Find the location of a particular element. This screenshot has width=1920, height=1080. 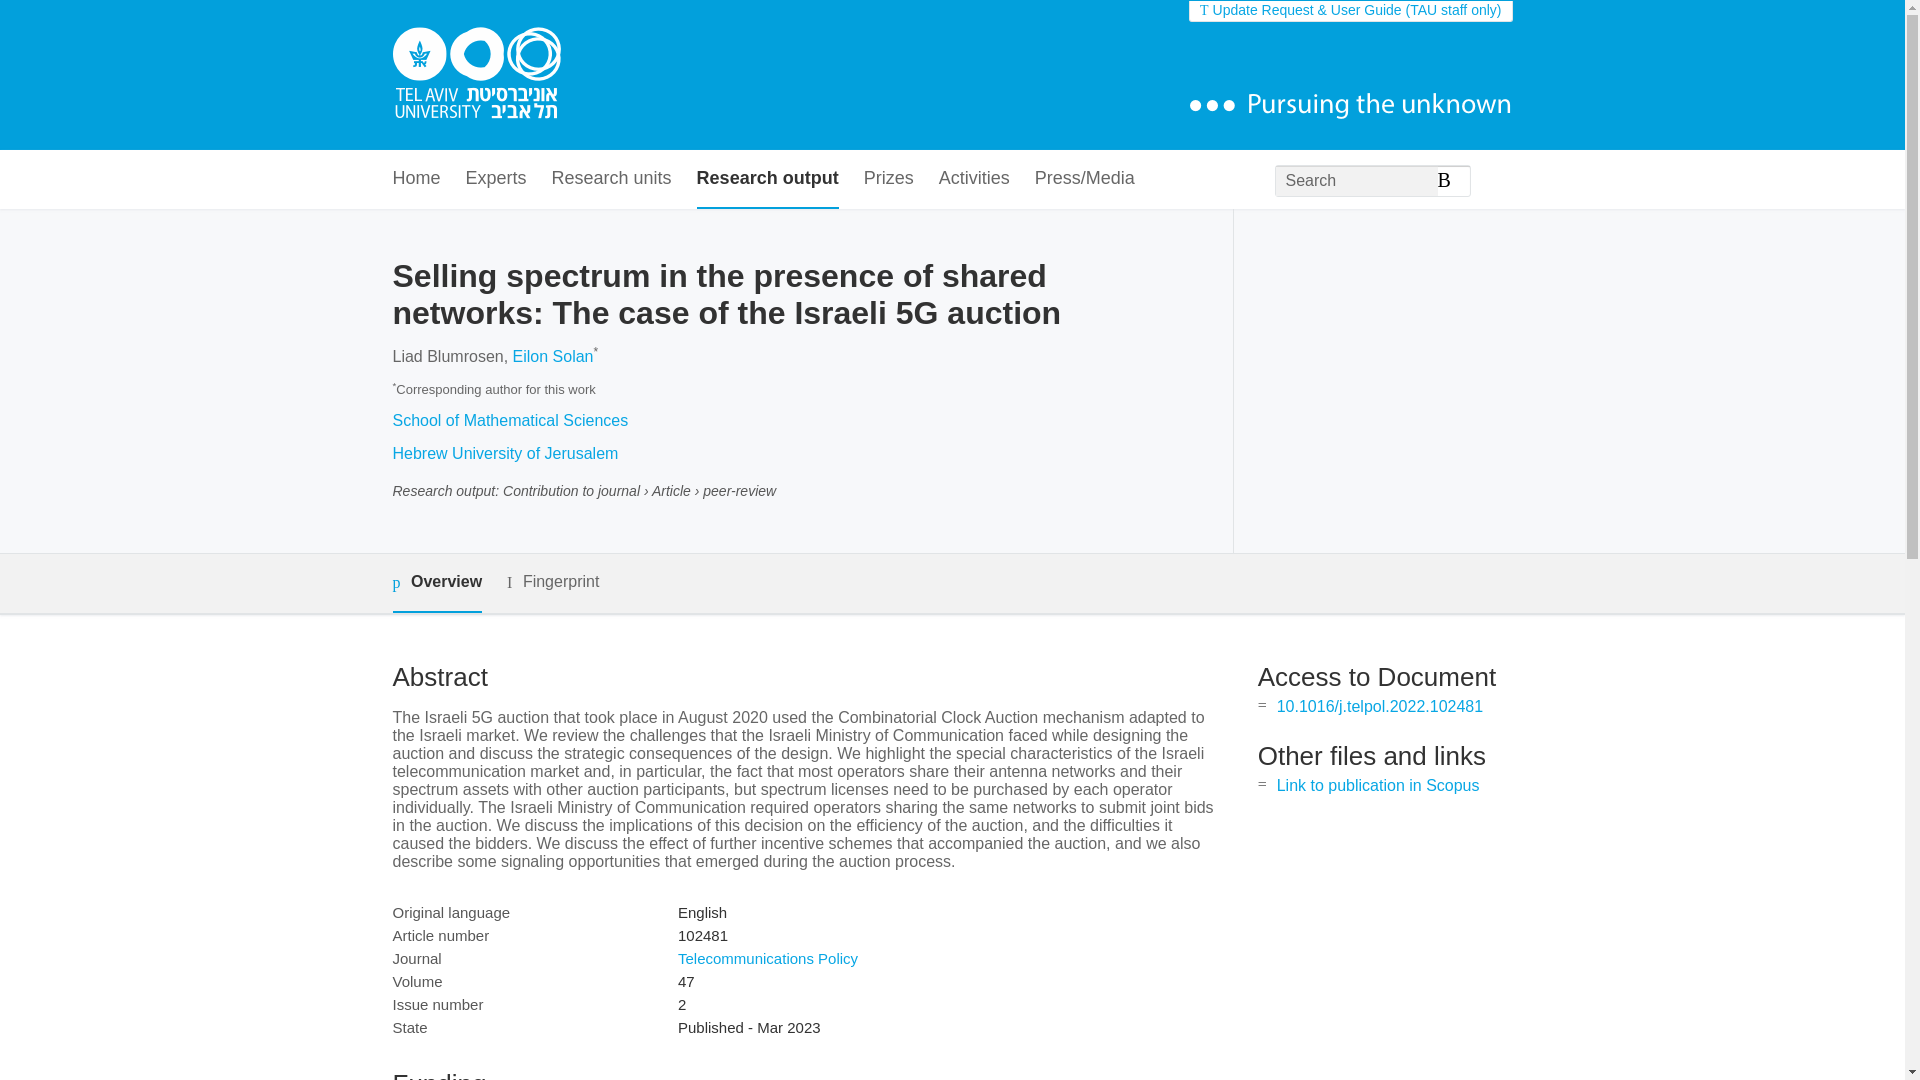

Research output is located at coordinates (768, 180).